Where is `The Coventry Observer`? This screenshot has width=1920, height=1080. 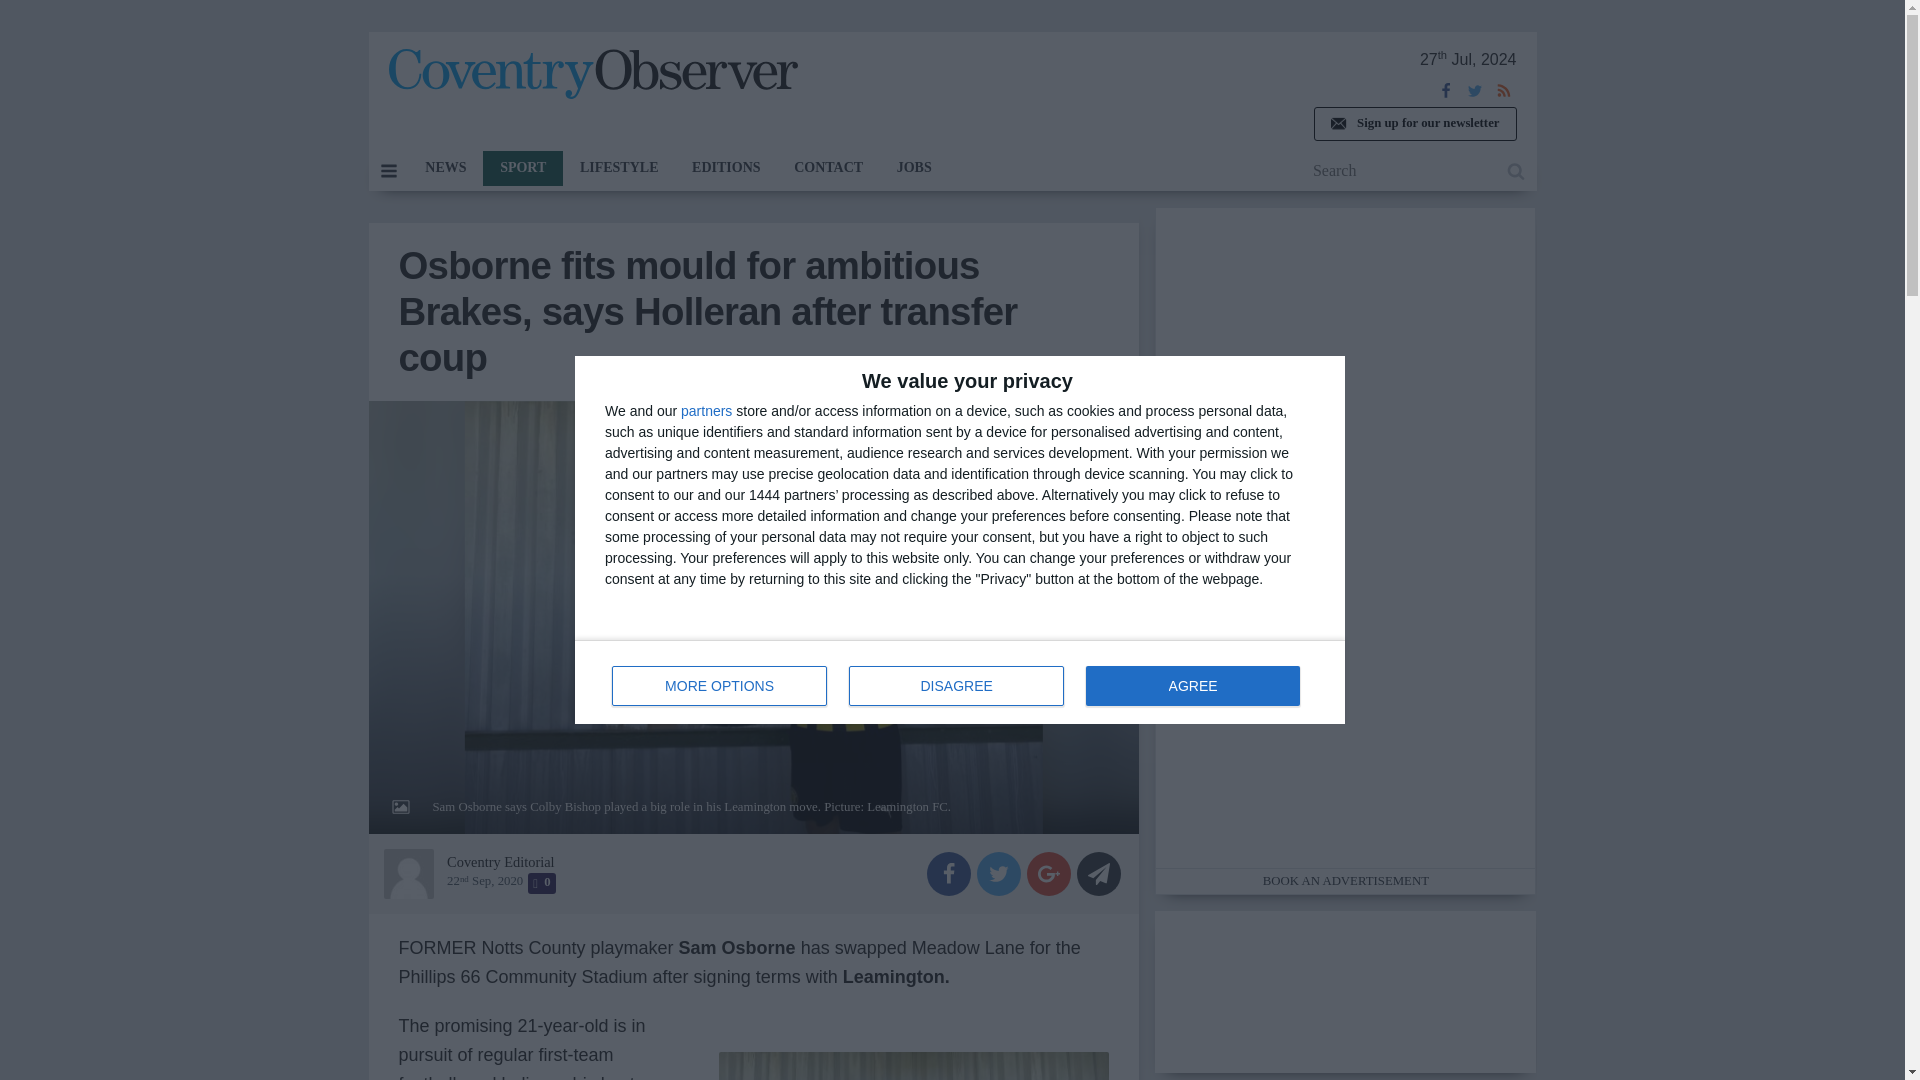
The Coventry Observer is located at coordinates (960, 682).